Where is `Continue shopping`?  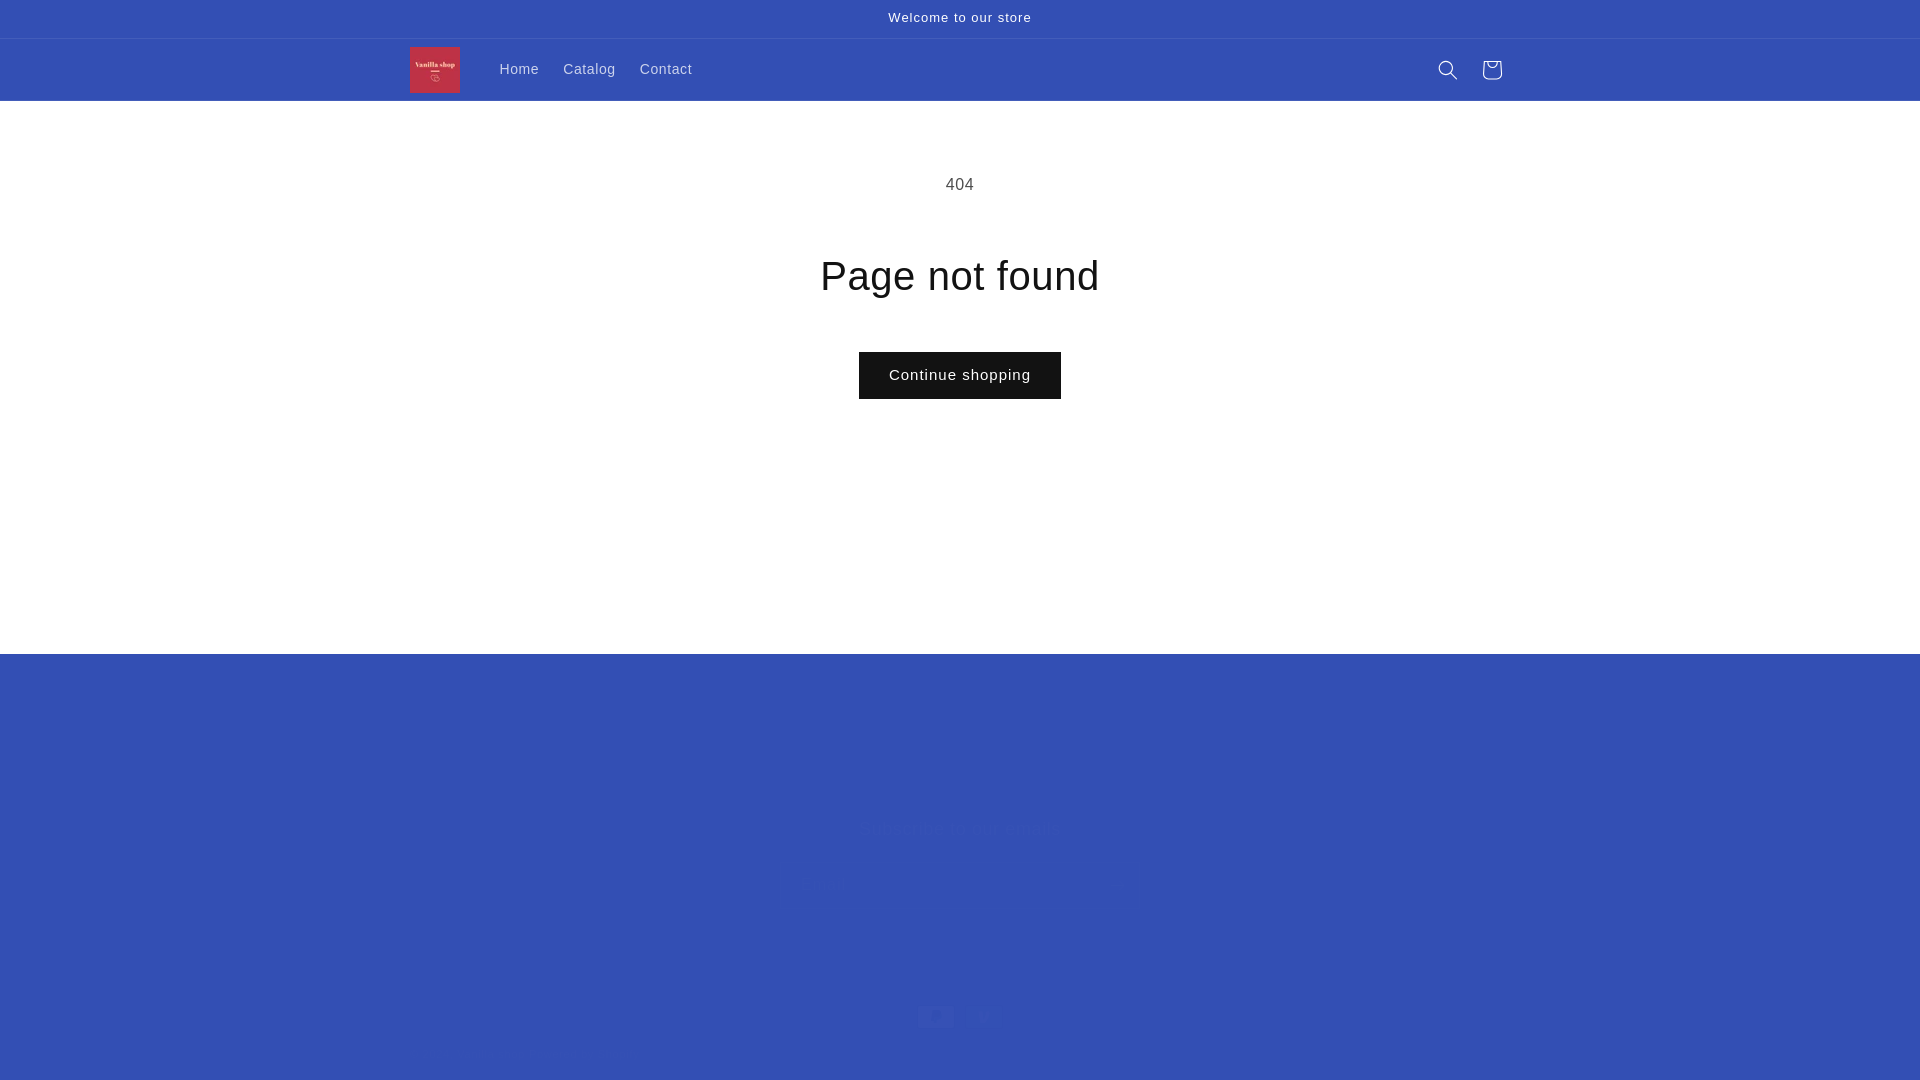 Continue shopping is located at coordinates (589, 68).